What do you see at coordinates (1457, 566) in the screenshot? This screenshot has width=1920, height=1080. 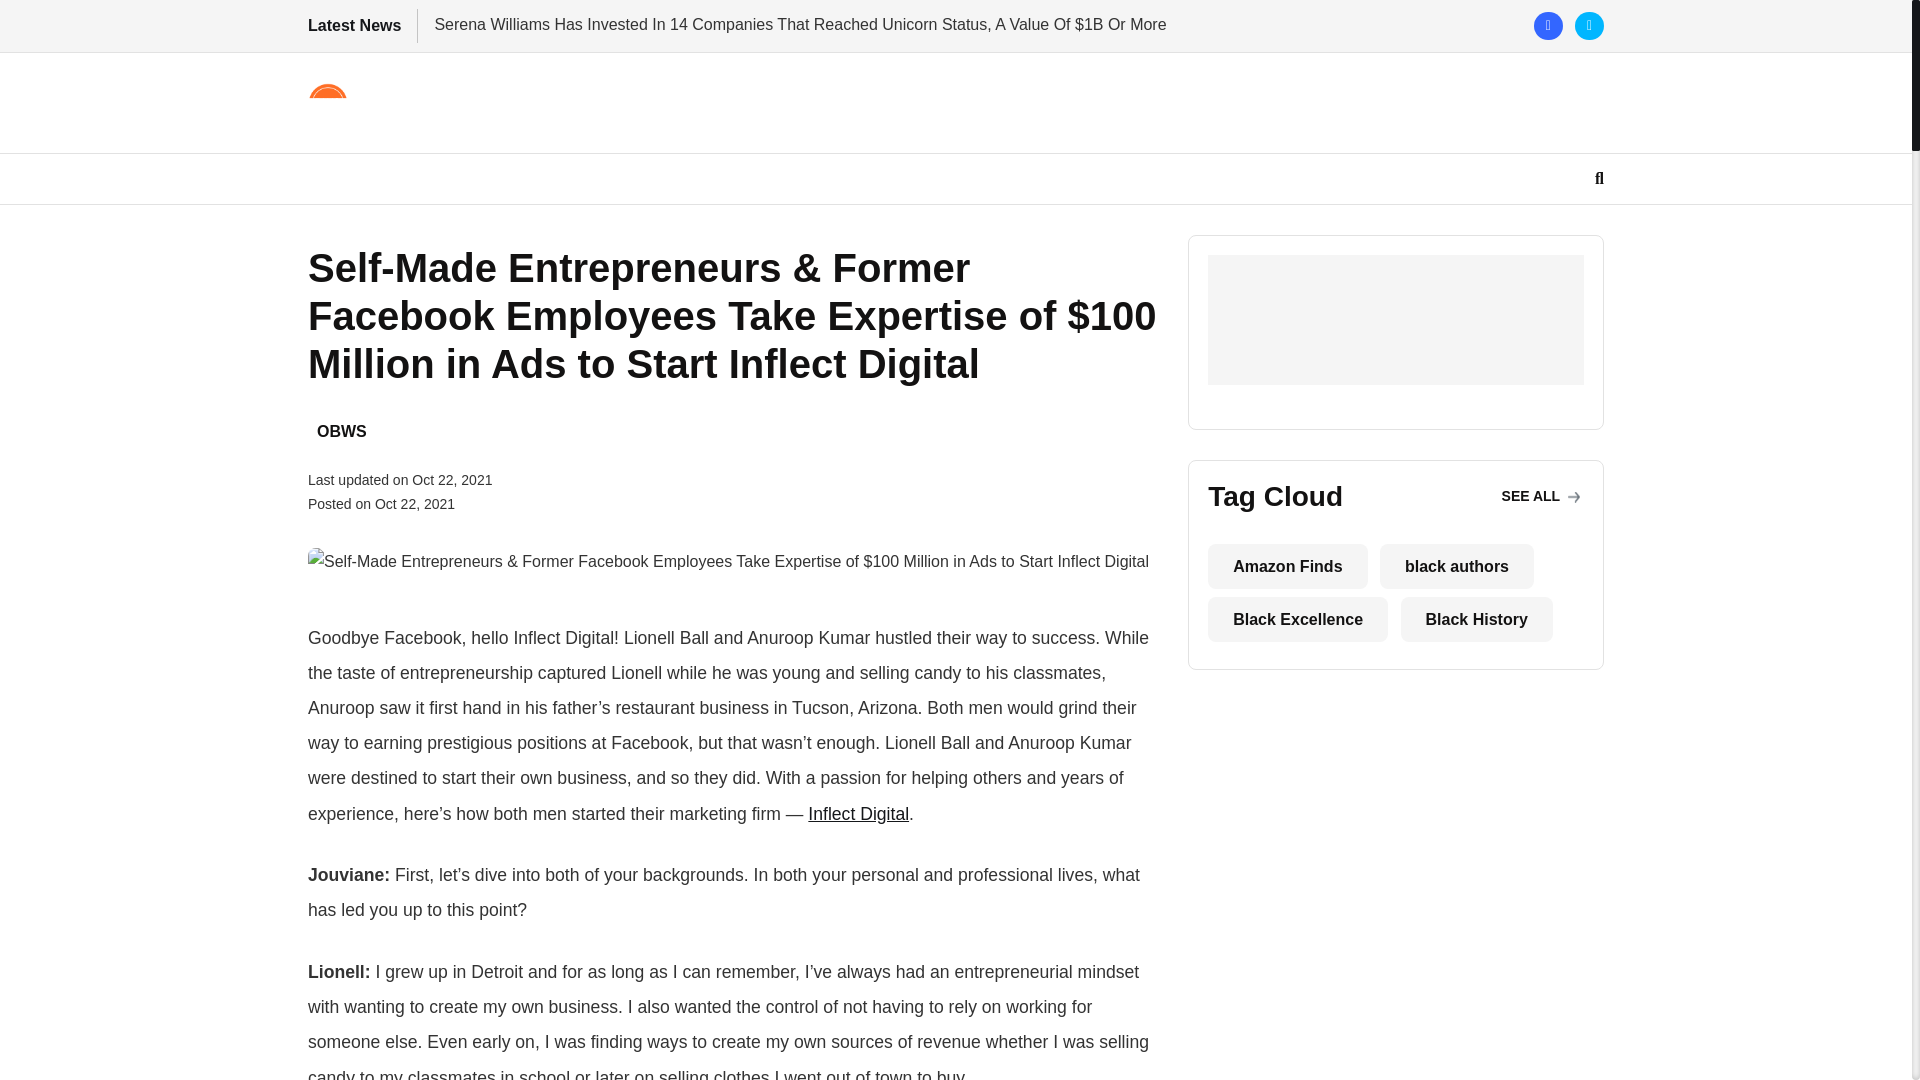 I see `black authors` at bounding box center [1457, 566].